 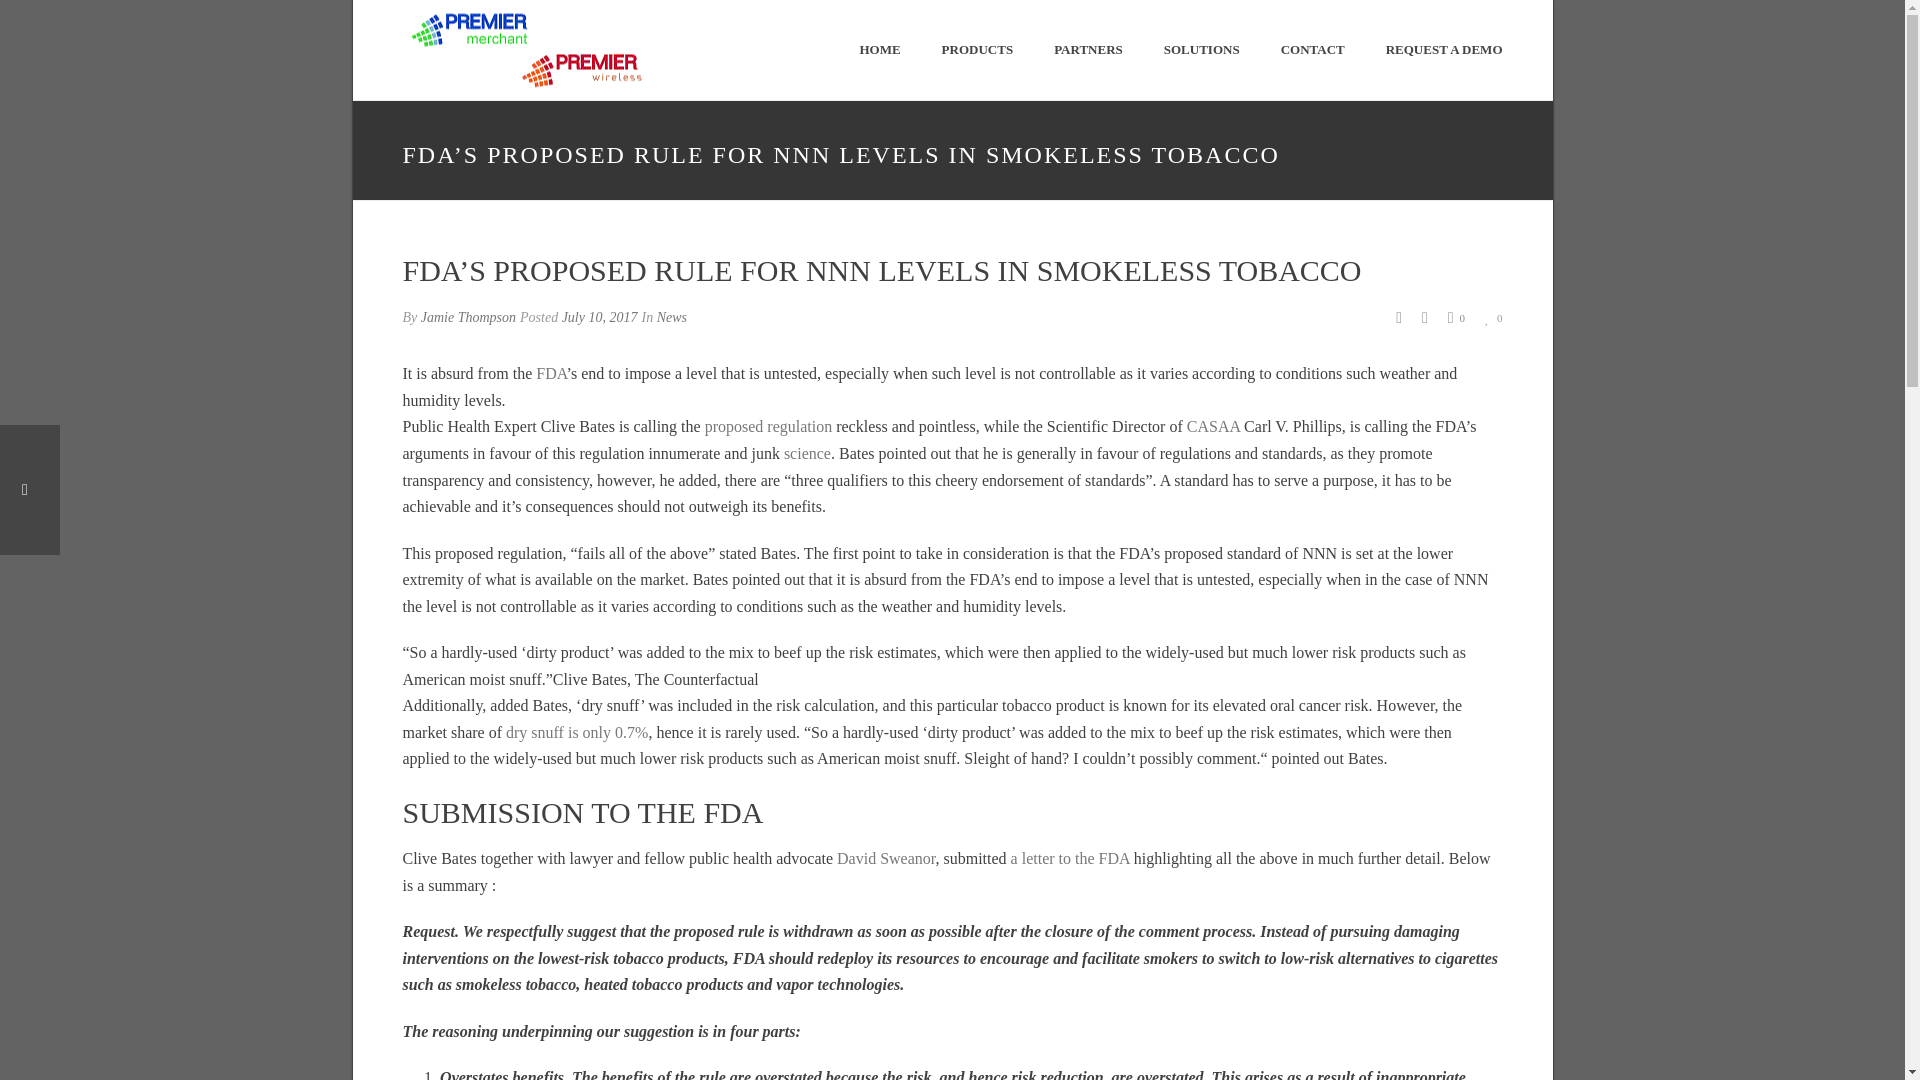 I want to click on News, so click(x=672, y=317).